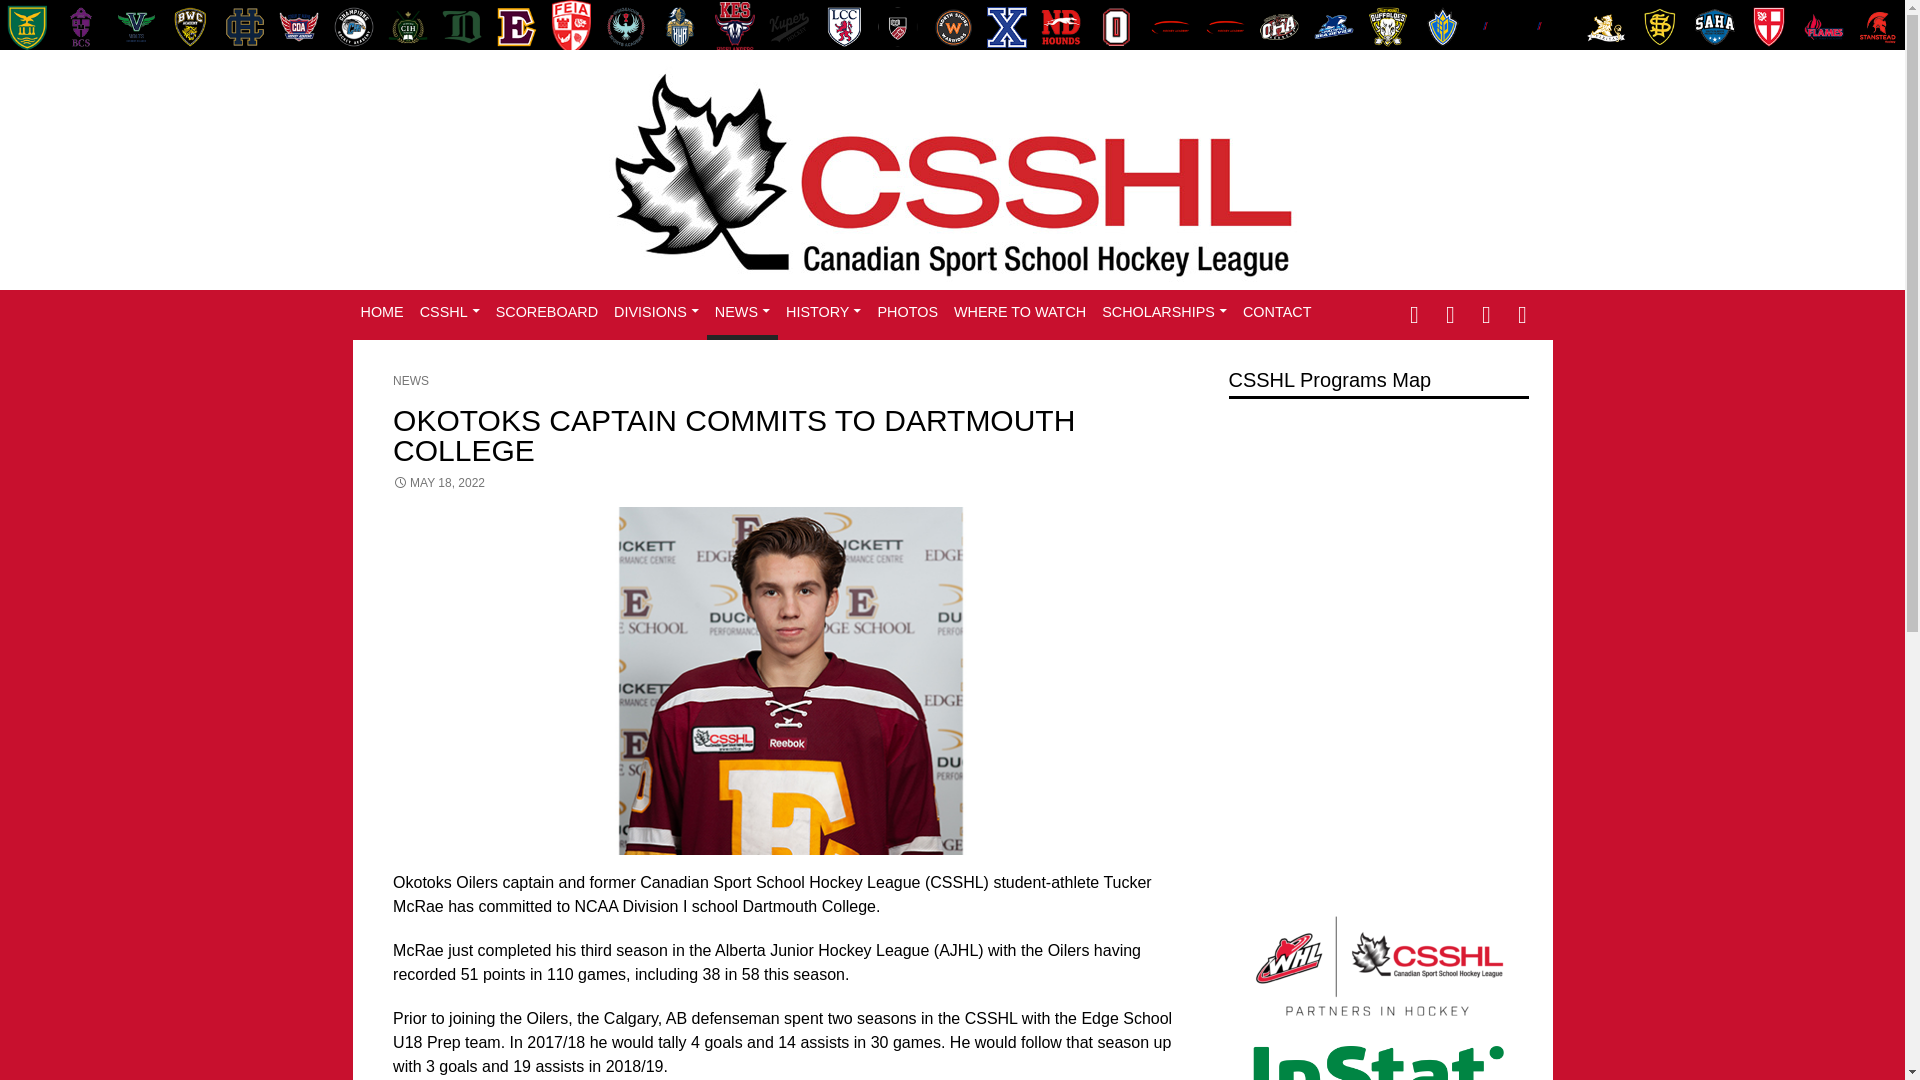  I want to click on Fort Erie International Academy, so click(570, 27).